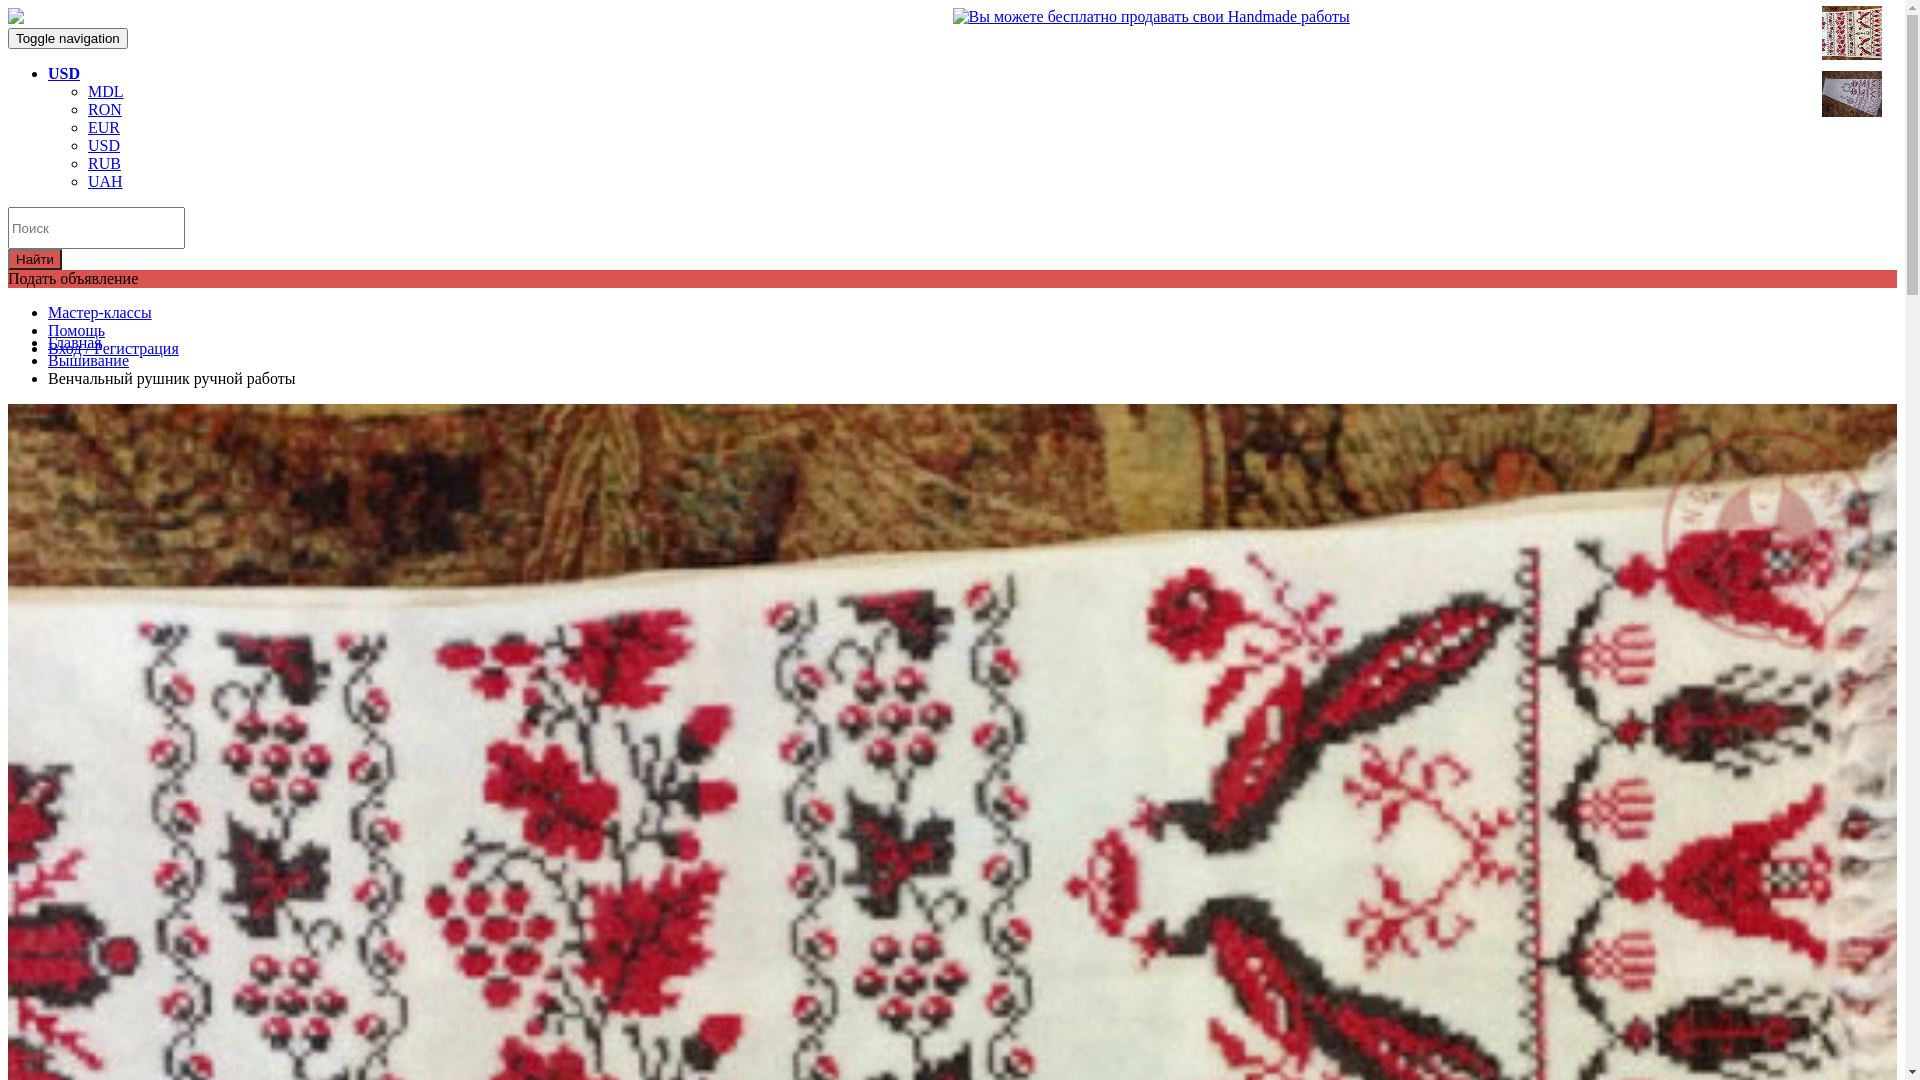  I want to click on USD, so click(104, 146).